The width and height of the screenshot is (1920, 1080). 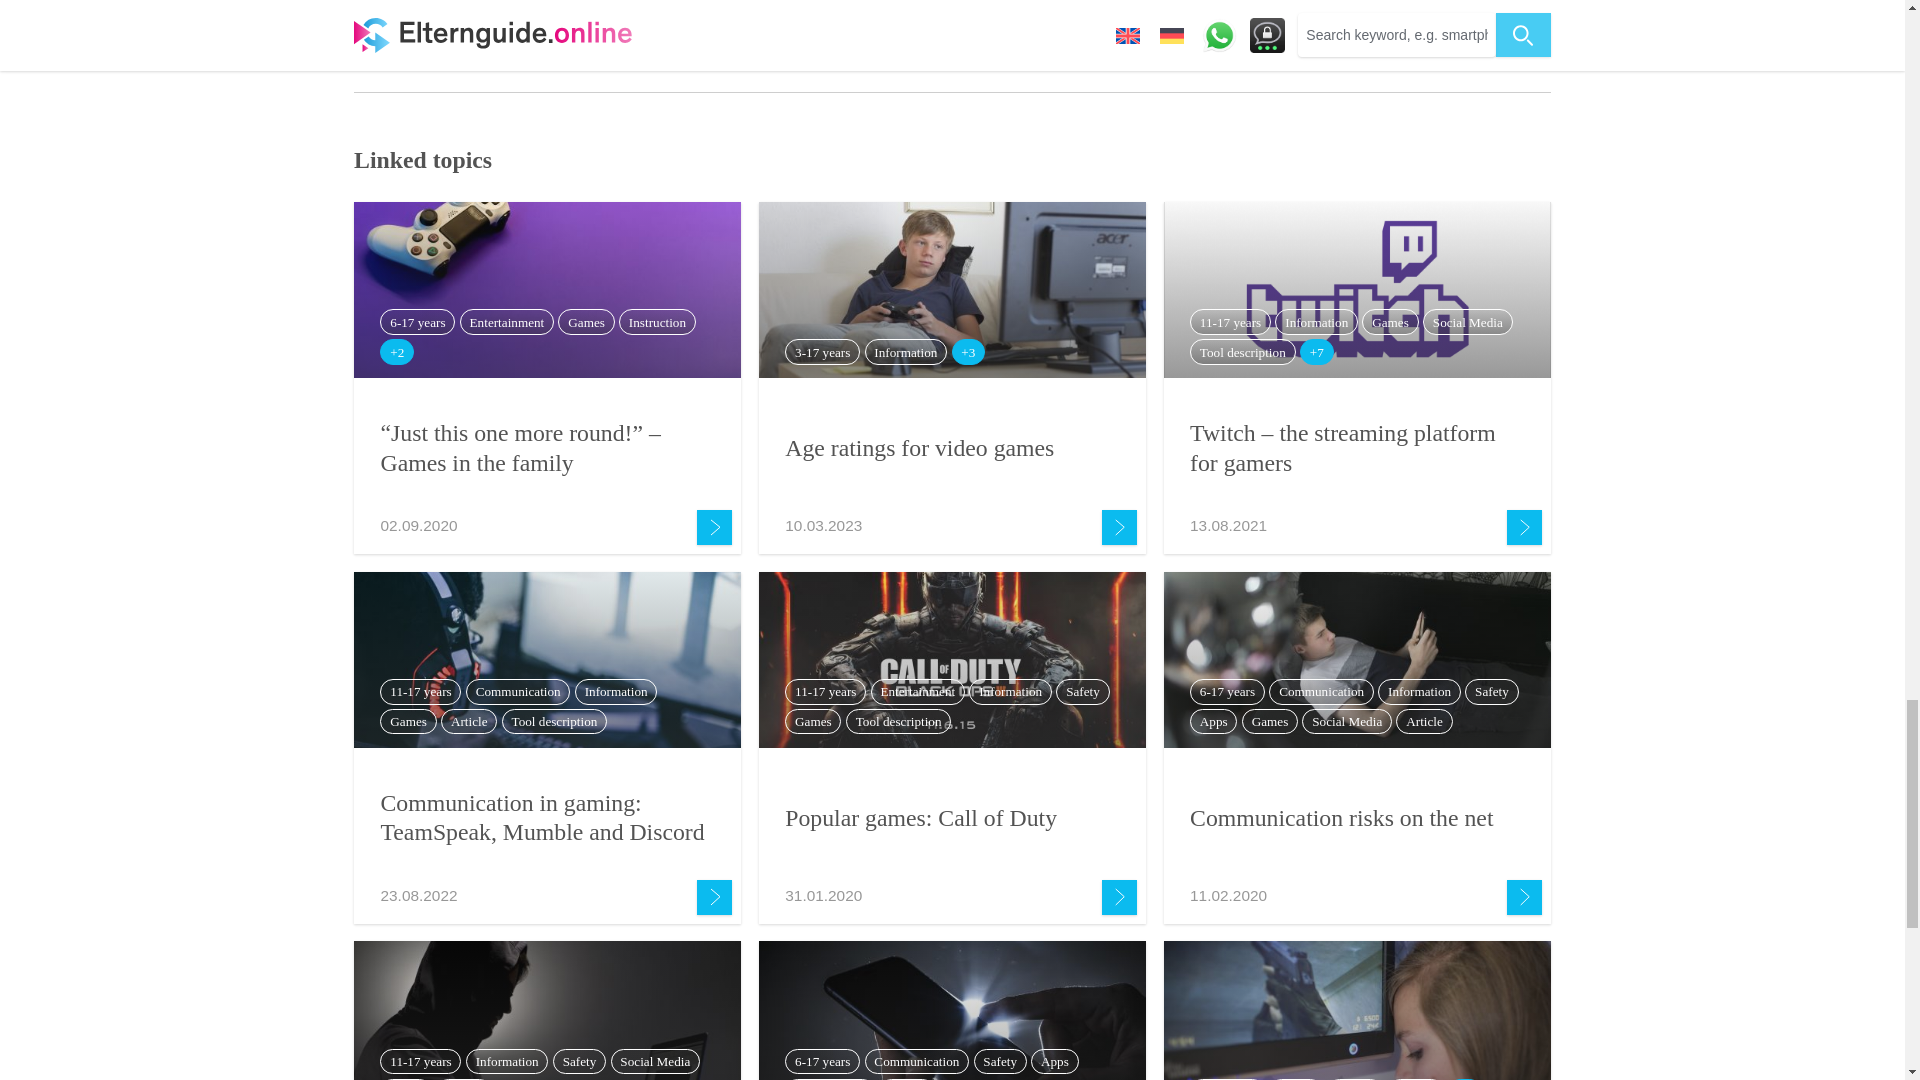 What do you see at coordinates (951, 26) in the screenshot?
I see `Back to homepage` at bounding box center [951, 26].